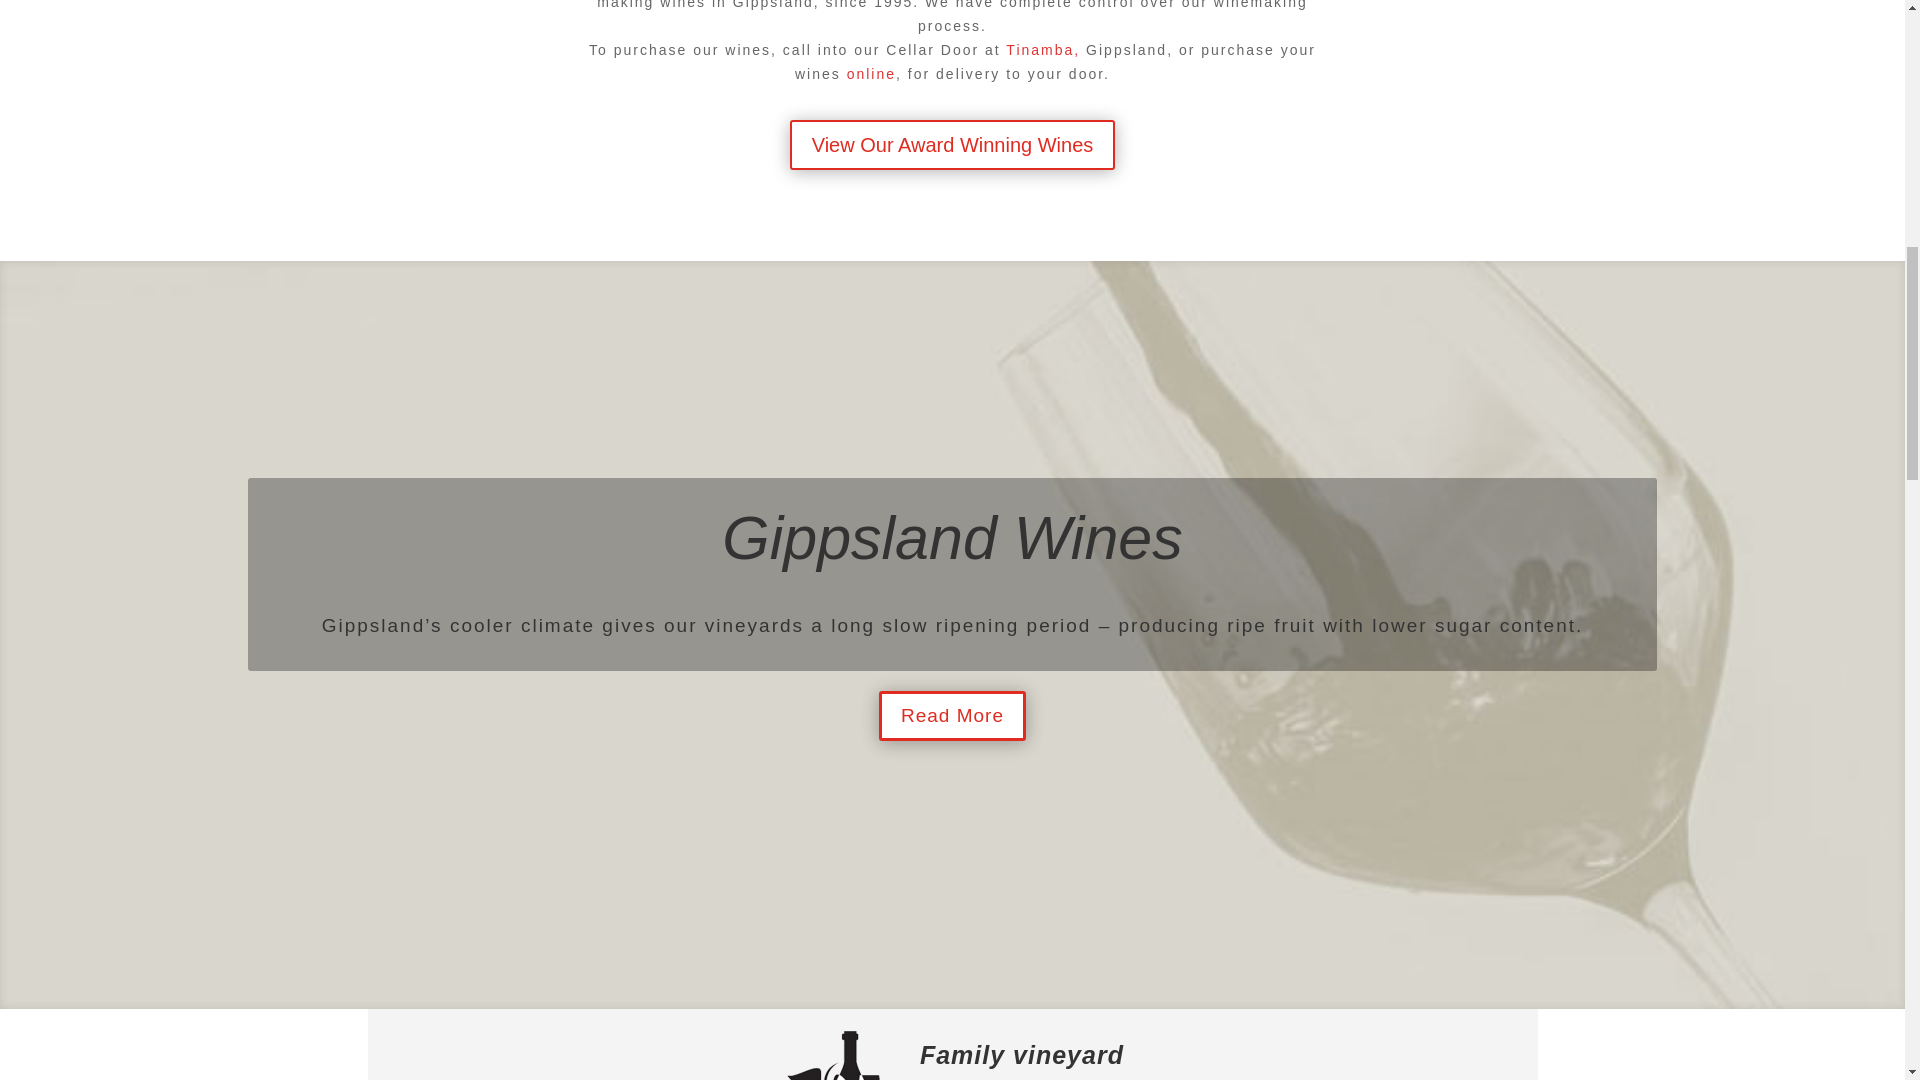 The image size is (1920, 1080). What do you see at coordinates (871, 74) in the screenshot?
I see `online` at bounding box center [871, 74].